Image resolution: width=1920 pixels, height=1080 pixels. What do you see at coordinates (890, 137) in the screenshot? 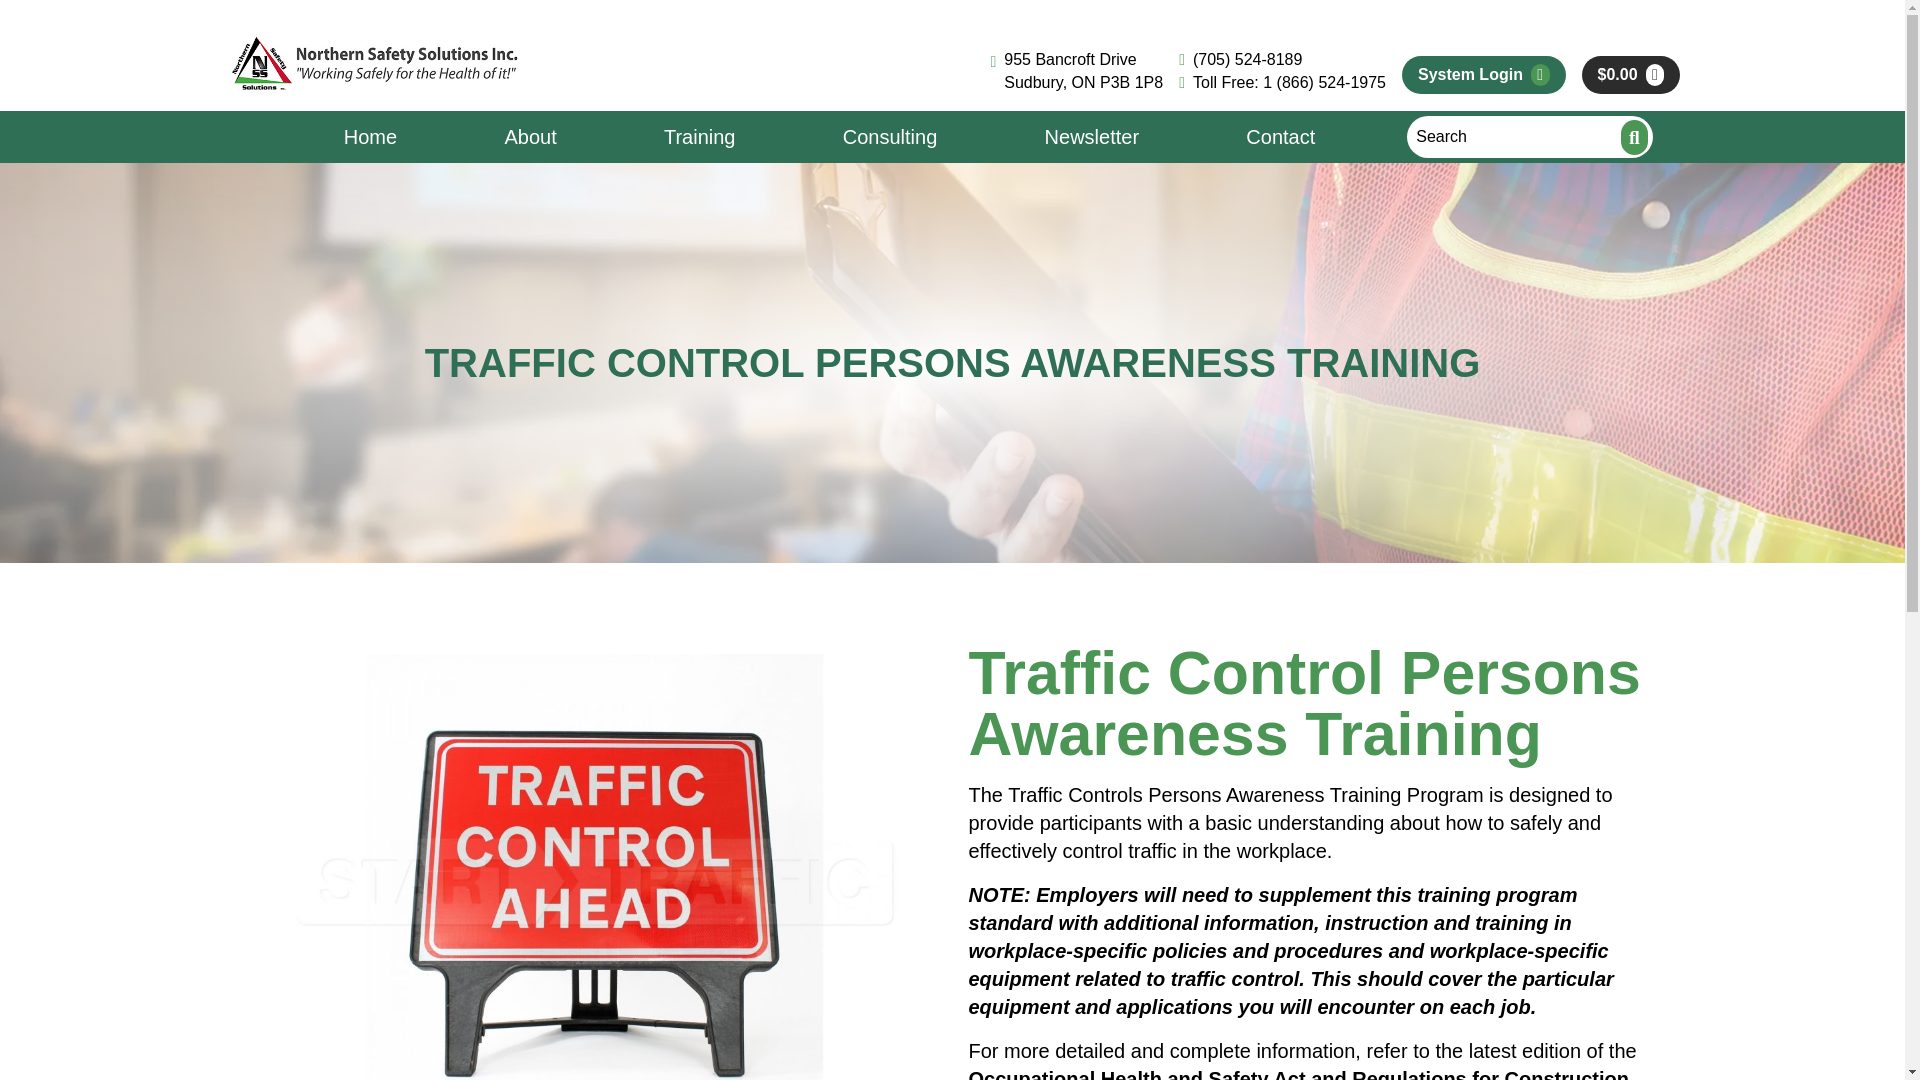
I see `Consulting` at bounding box center [890, 137].